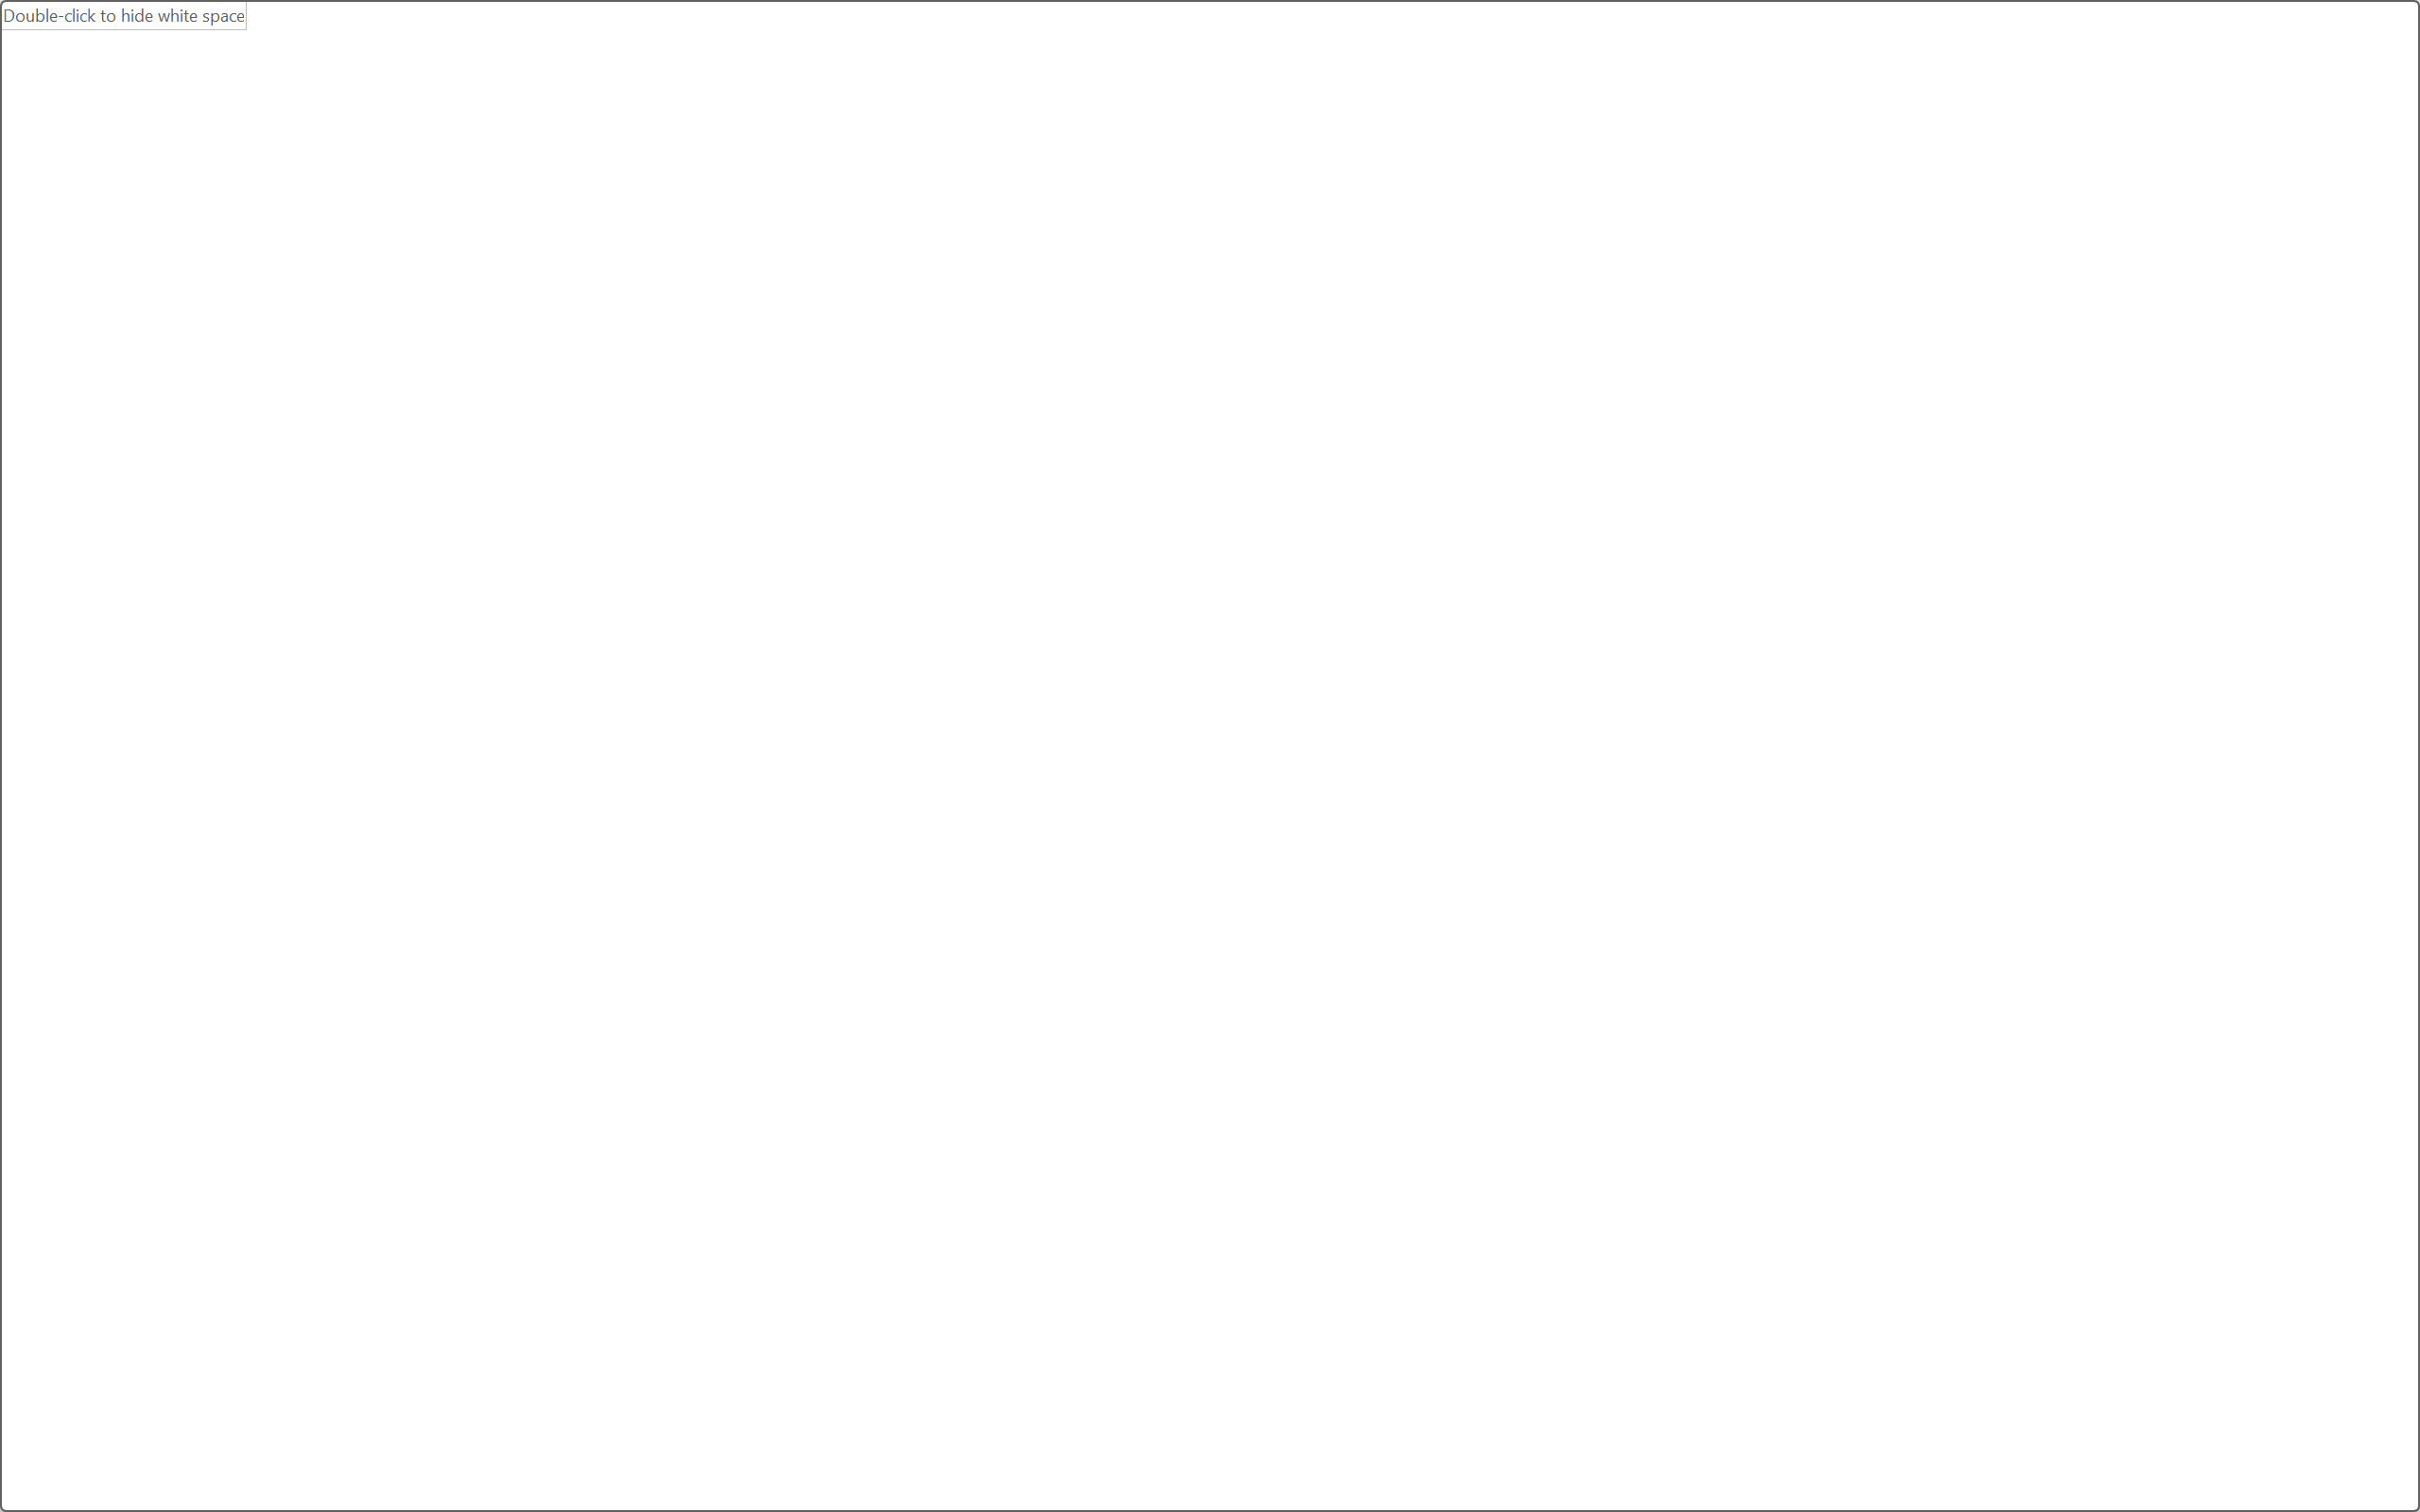  What do you see at coordinates (677, 189) in the screenshot?
I see `Align Left` at bounding box center [677, 189].